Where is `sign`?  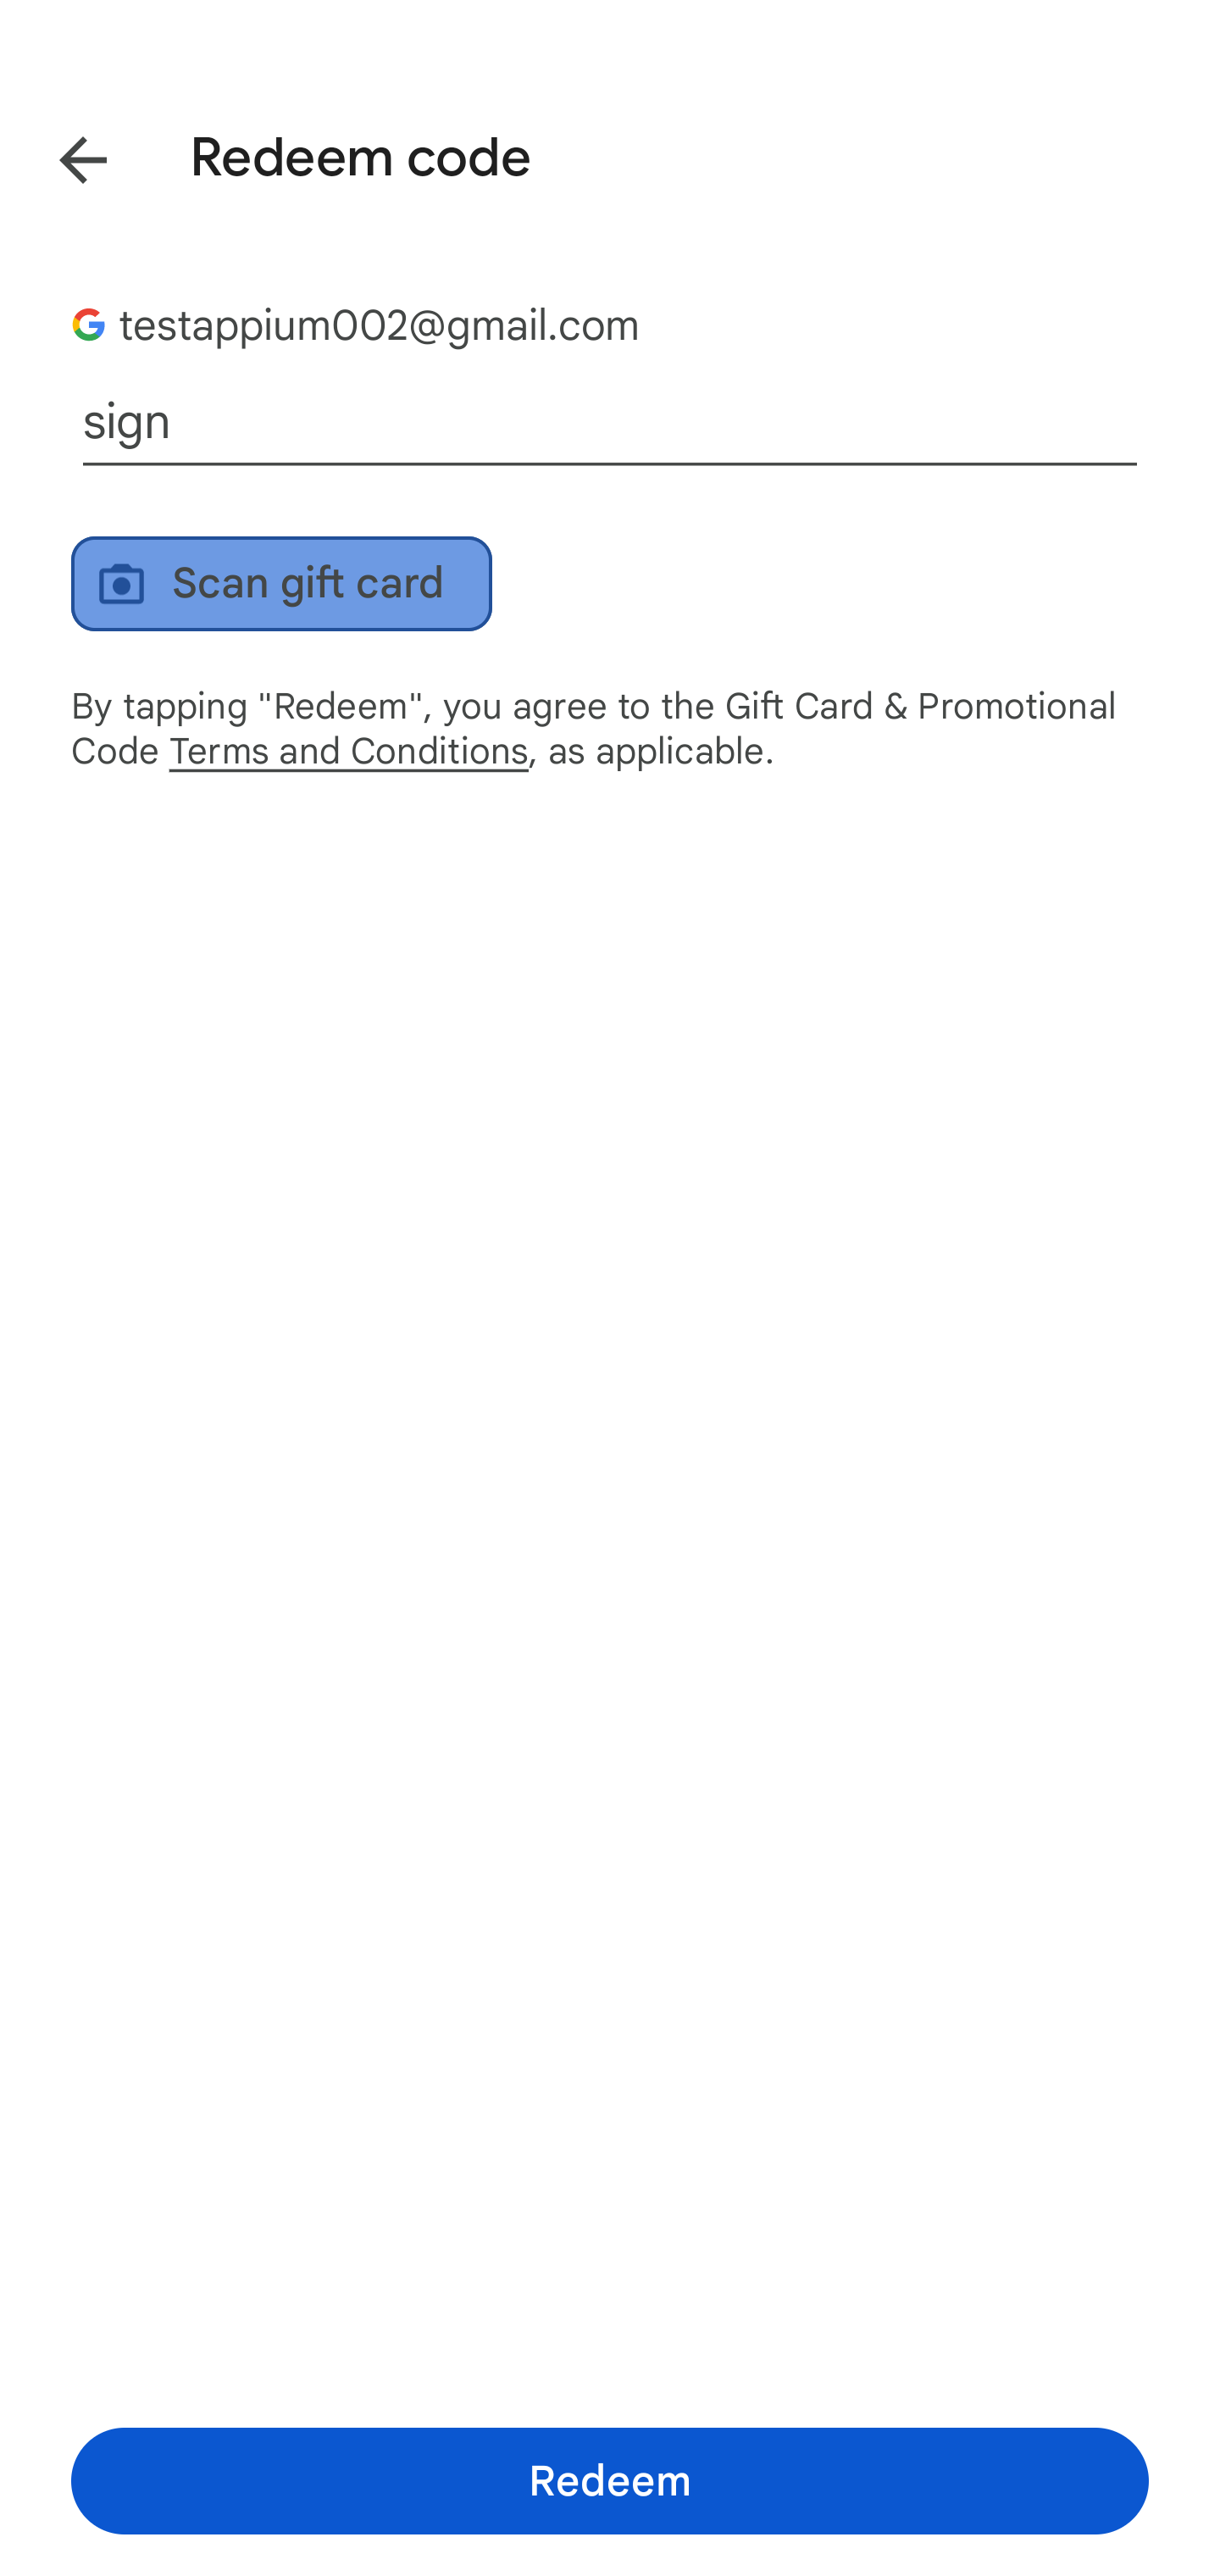 sign is located at coordinates (610, 422).